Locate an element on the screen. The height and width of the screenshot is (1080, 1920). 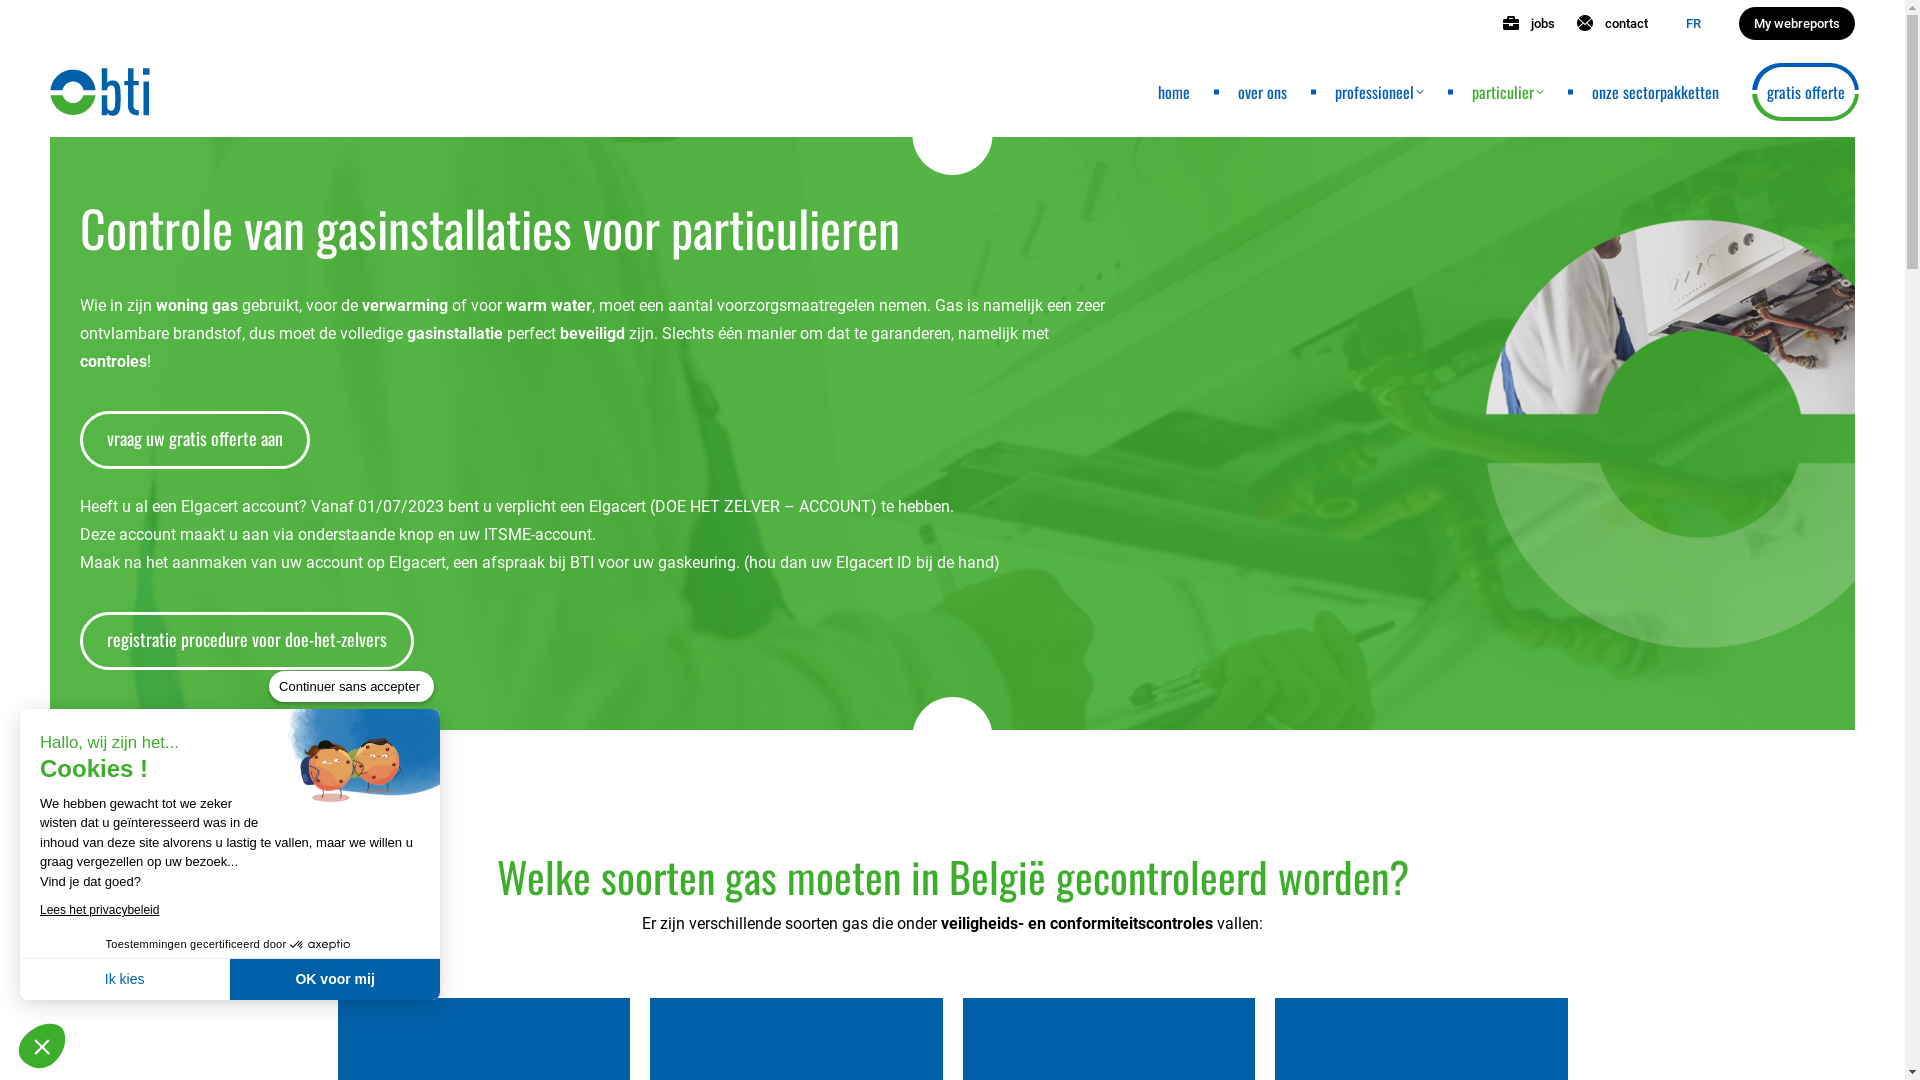
My webreports is located at coordinates (1797, 24).